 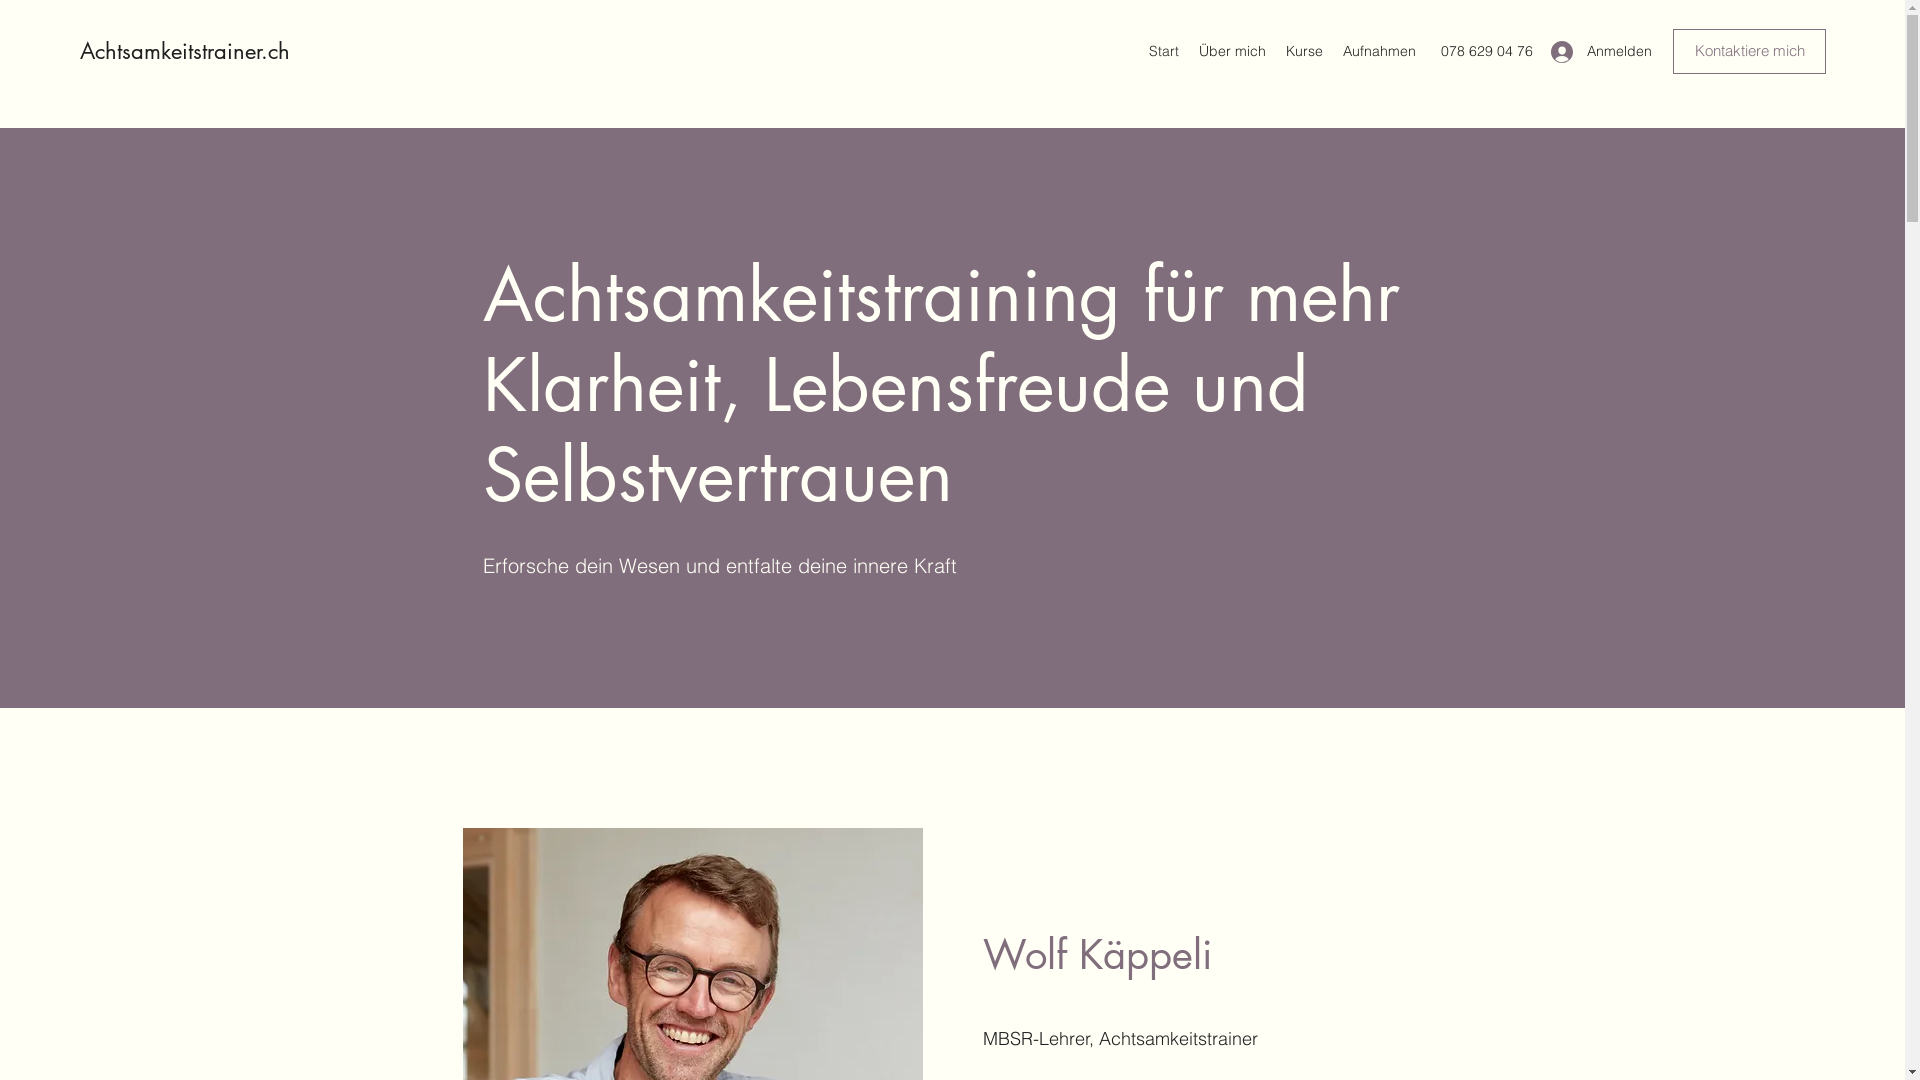 What do you see at coordinates (1380, 51) in the screenshot?
I see `Aufnahmen` at bounding box center [1380, 51].